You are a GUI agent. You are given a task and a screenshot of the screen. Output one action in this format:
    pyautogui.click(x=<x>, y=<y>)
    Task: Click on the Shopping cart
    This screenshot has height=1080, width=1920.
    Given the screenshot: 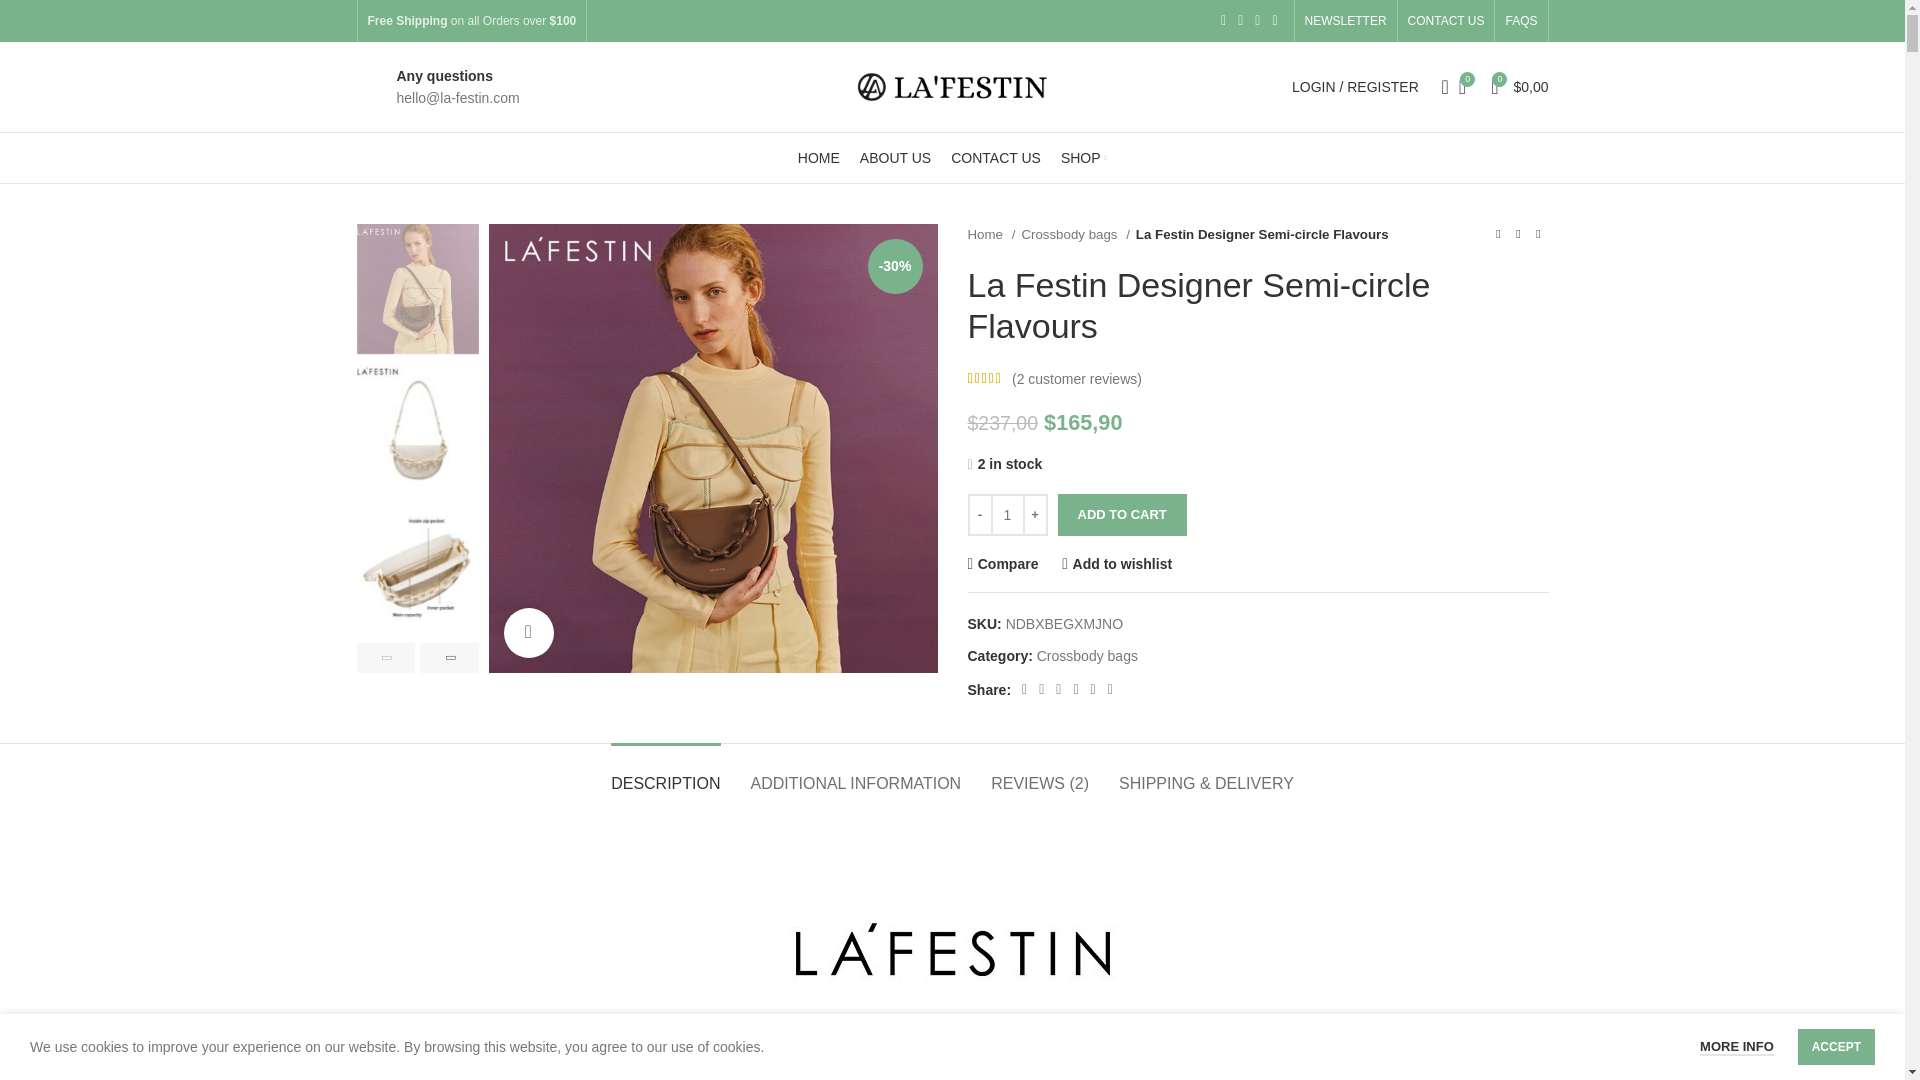 What is the action you would take?
    pyautogui.click(x=1518, y=86)
    